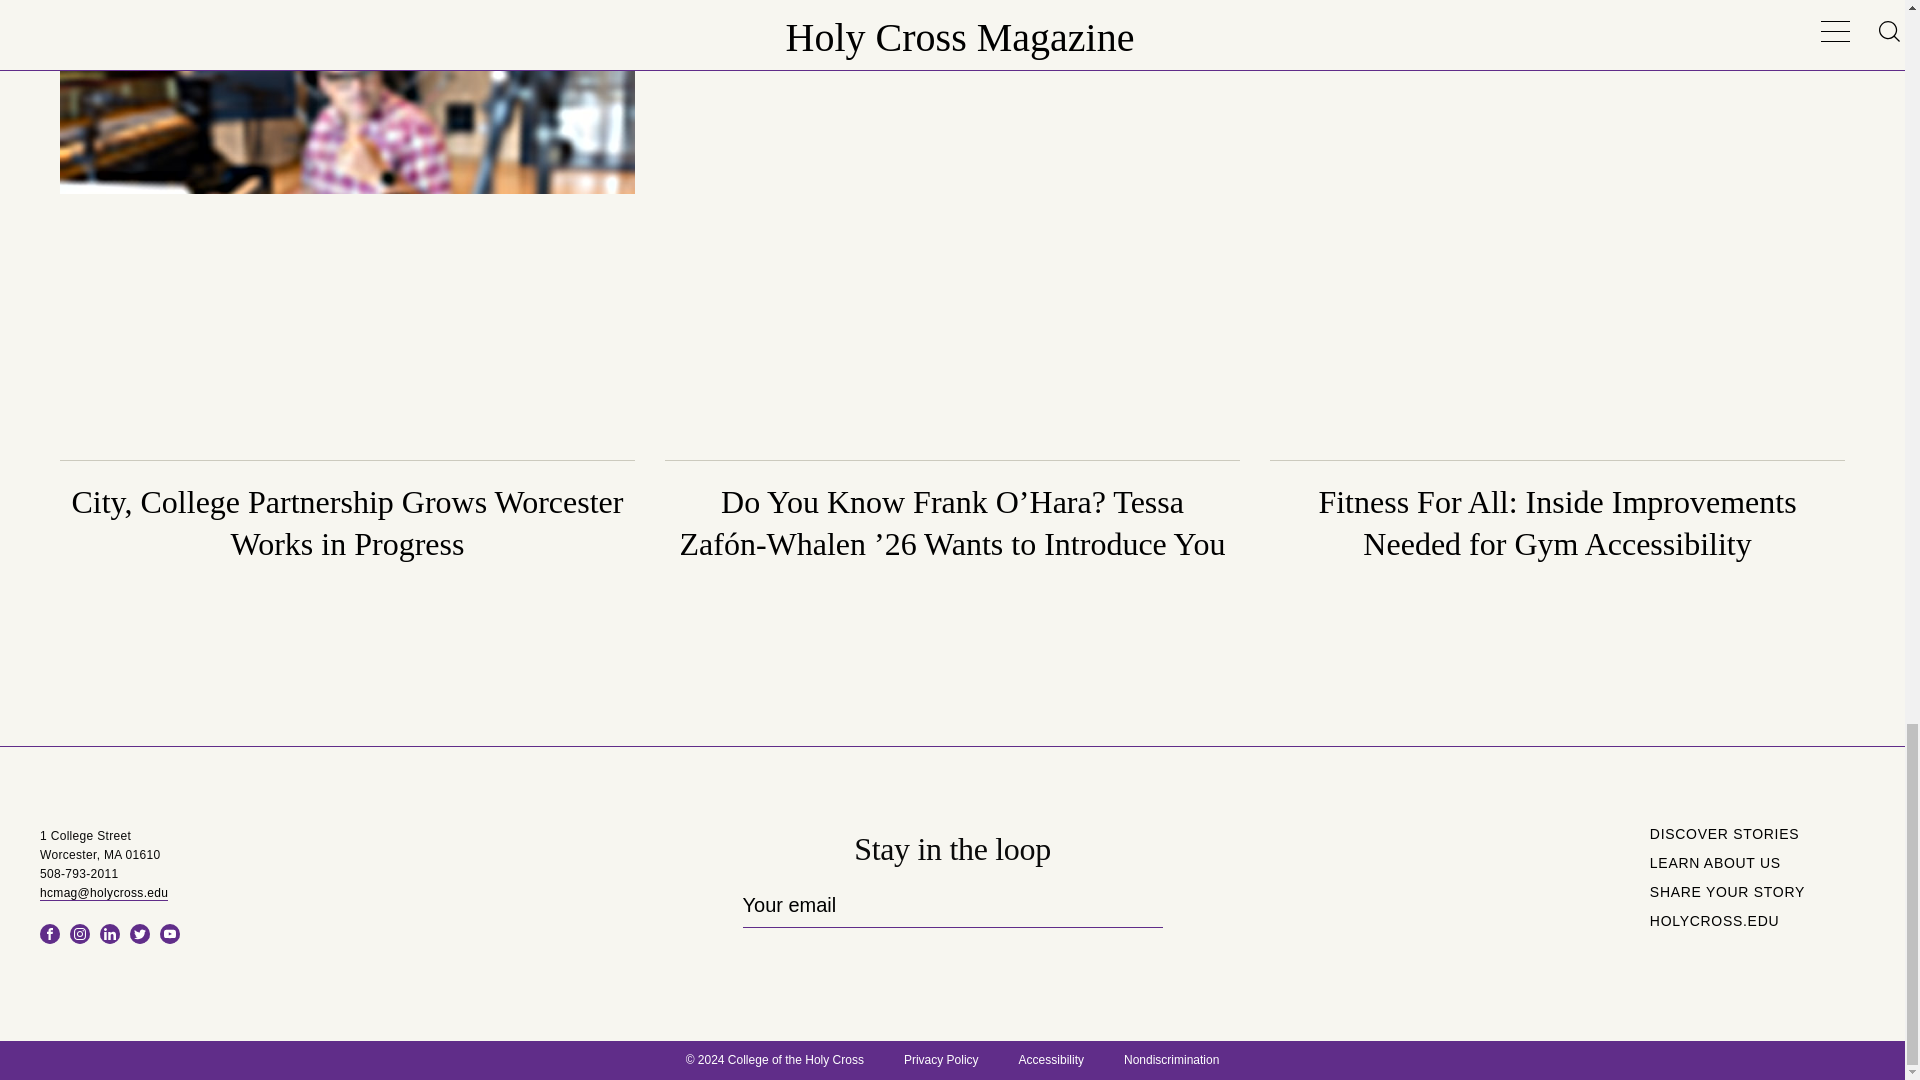 The width and height of the screenshot is (1920, 1080). I want to click on Facebook, so click(50, 934).